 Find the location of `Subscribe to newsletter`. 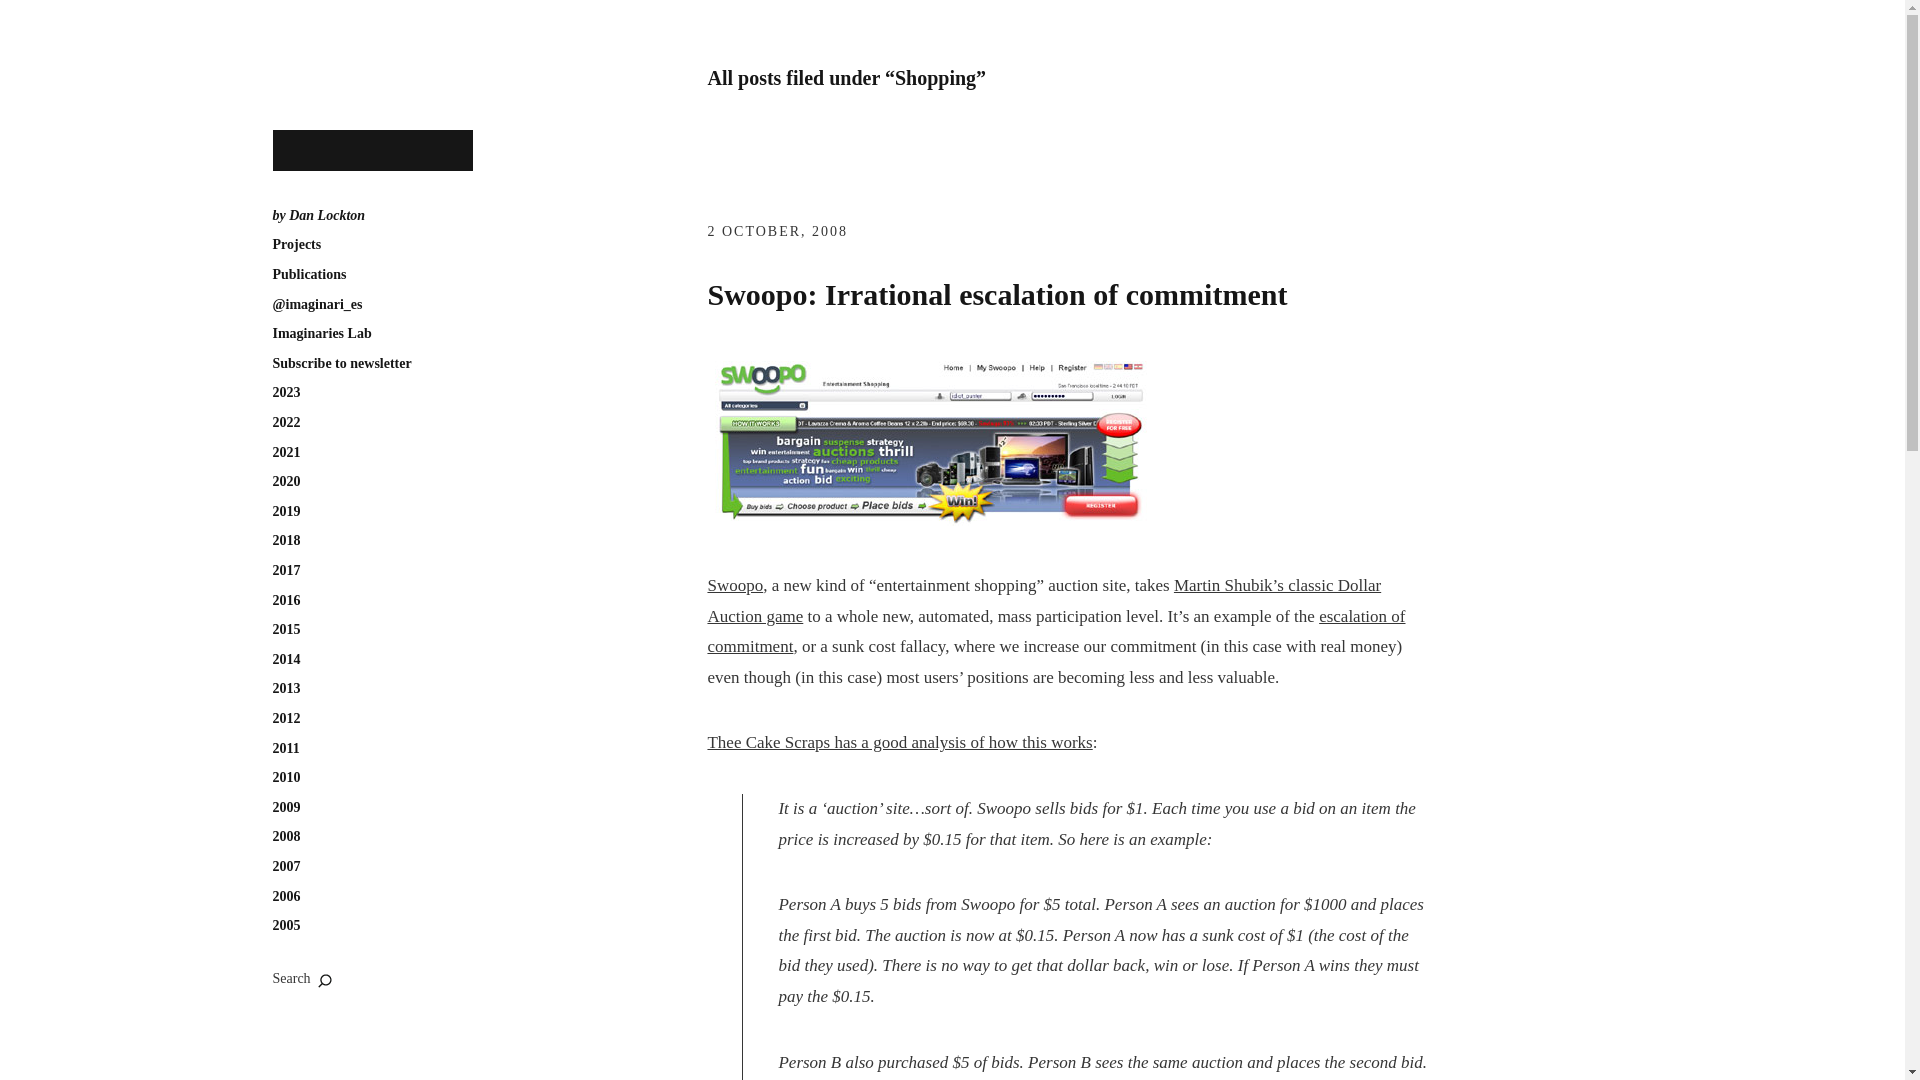

Subscribe to newsletter is located at coordinates (341, 364).